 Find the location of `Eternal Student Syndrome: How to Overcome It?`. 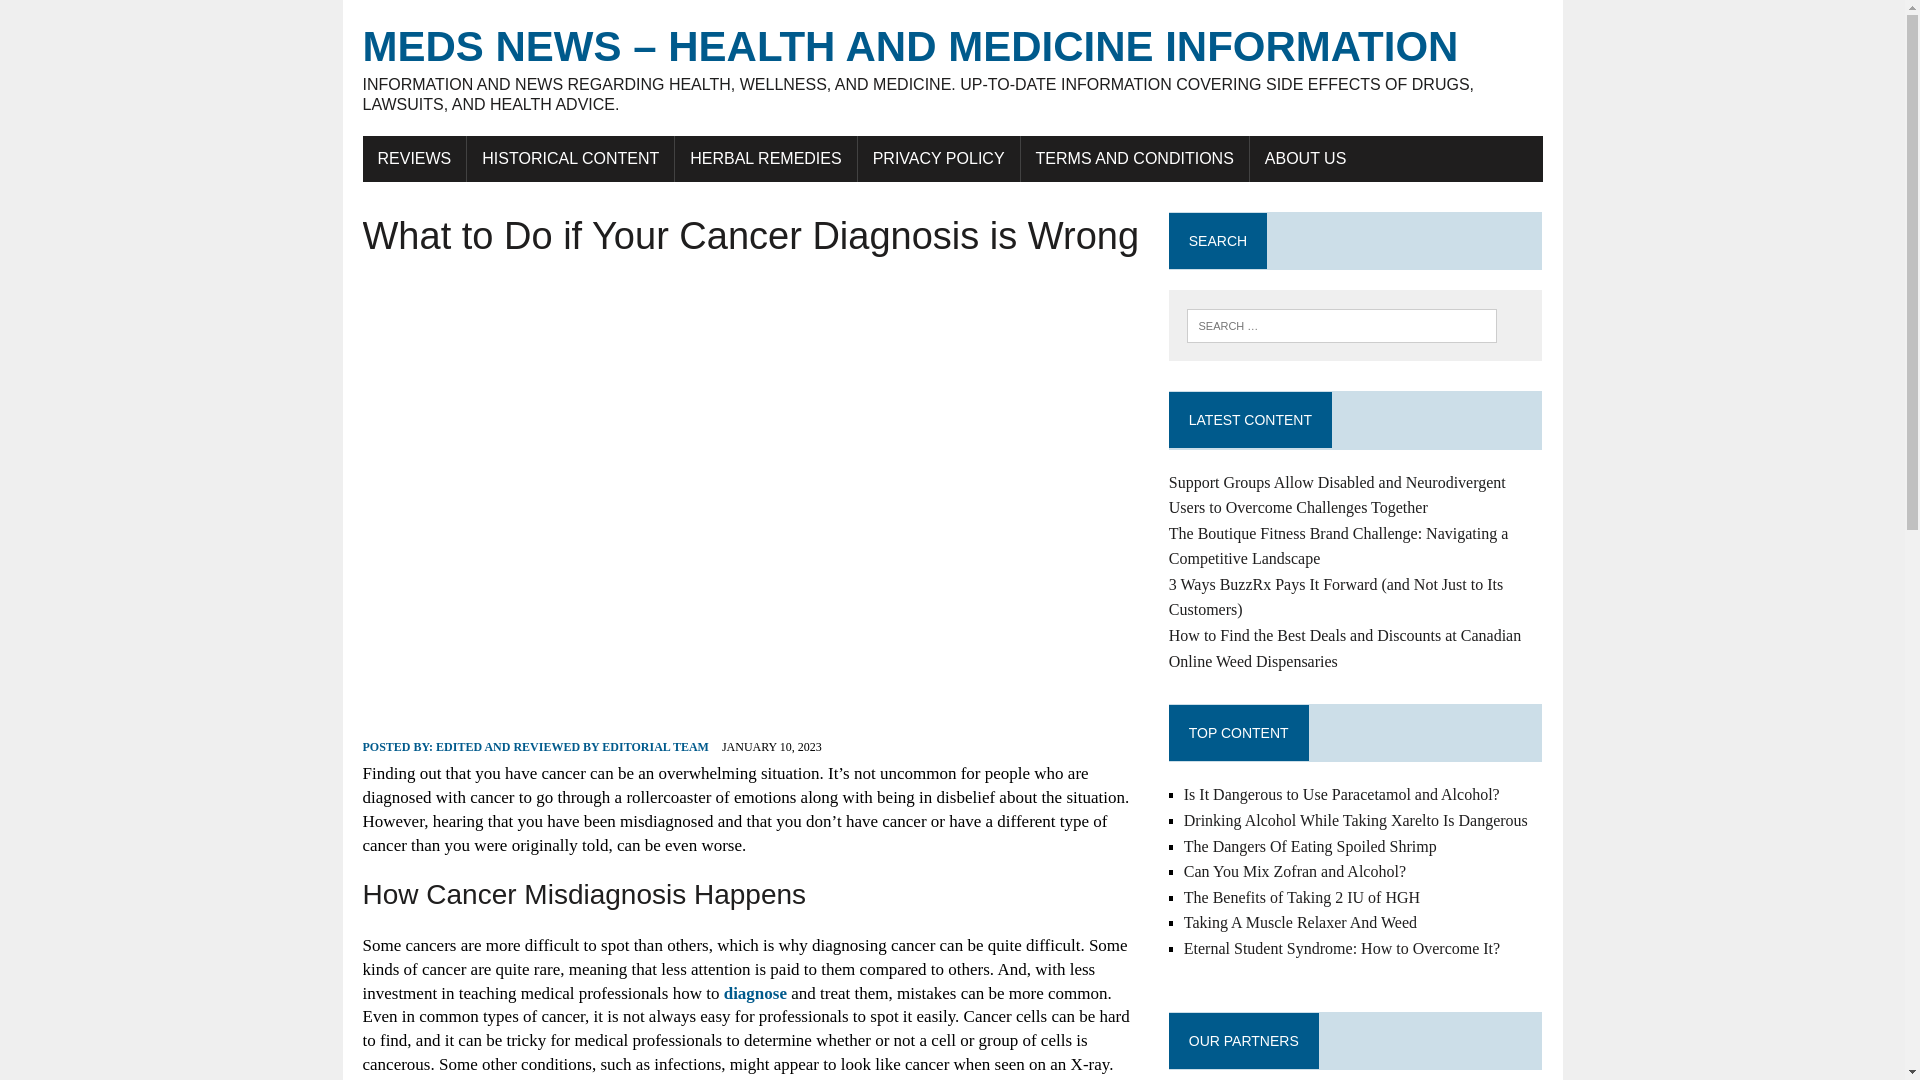

Eternal Student Syndrome: How to Overcome It? is located at coordinates (1342, 948).